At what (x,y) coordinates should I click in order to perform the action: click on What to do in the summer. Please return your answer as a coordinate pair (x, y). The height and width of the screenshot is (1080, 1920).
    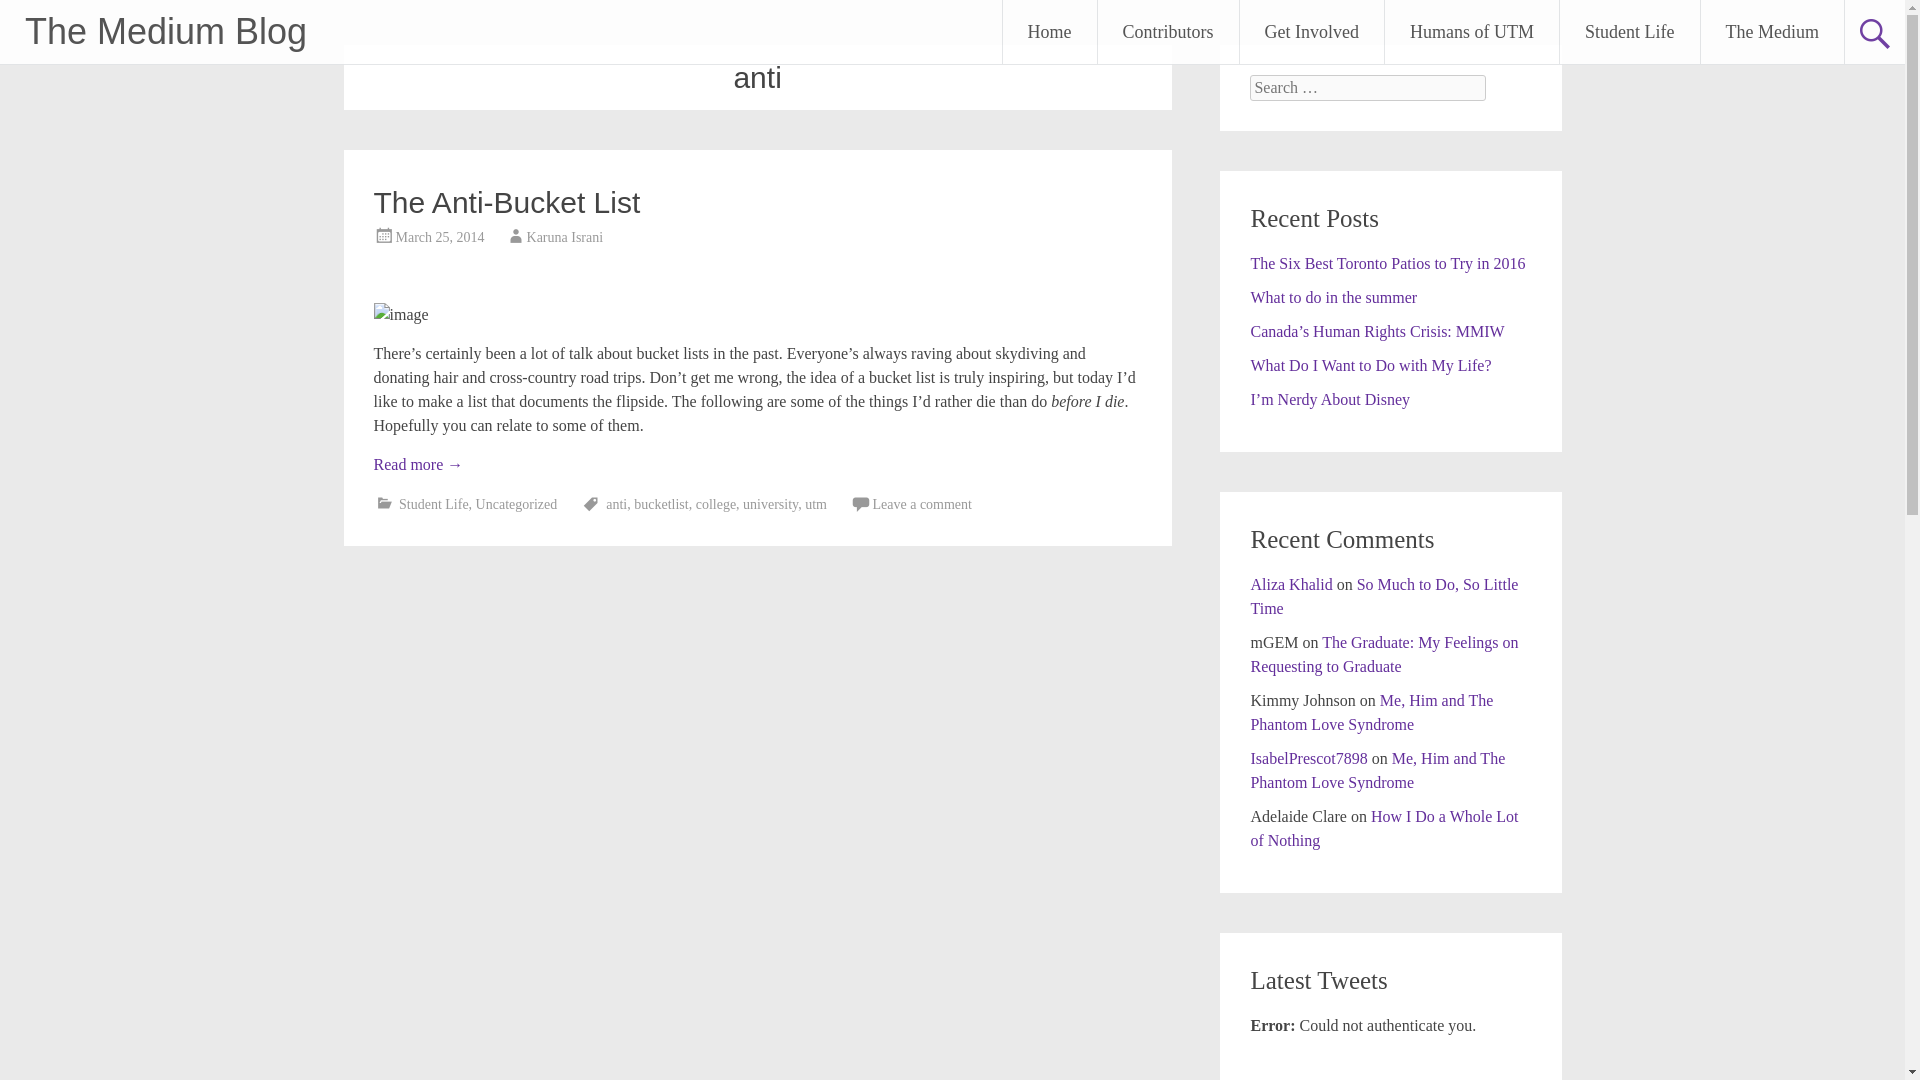
    Looking at the image, I should click on (1332, 297).